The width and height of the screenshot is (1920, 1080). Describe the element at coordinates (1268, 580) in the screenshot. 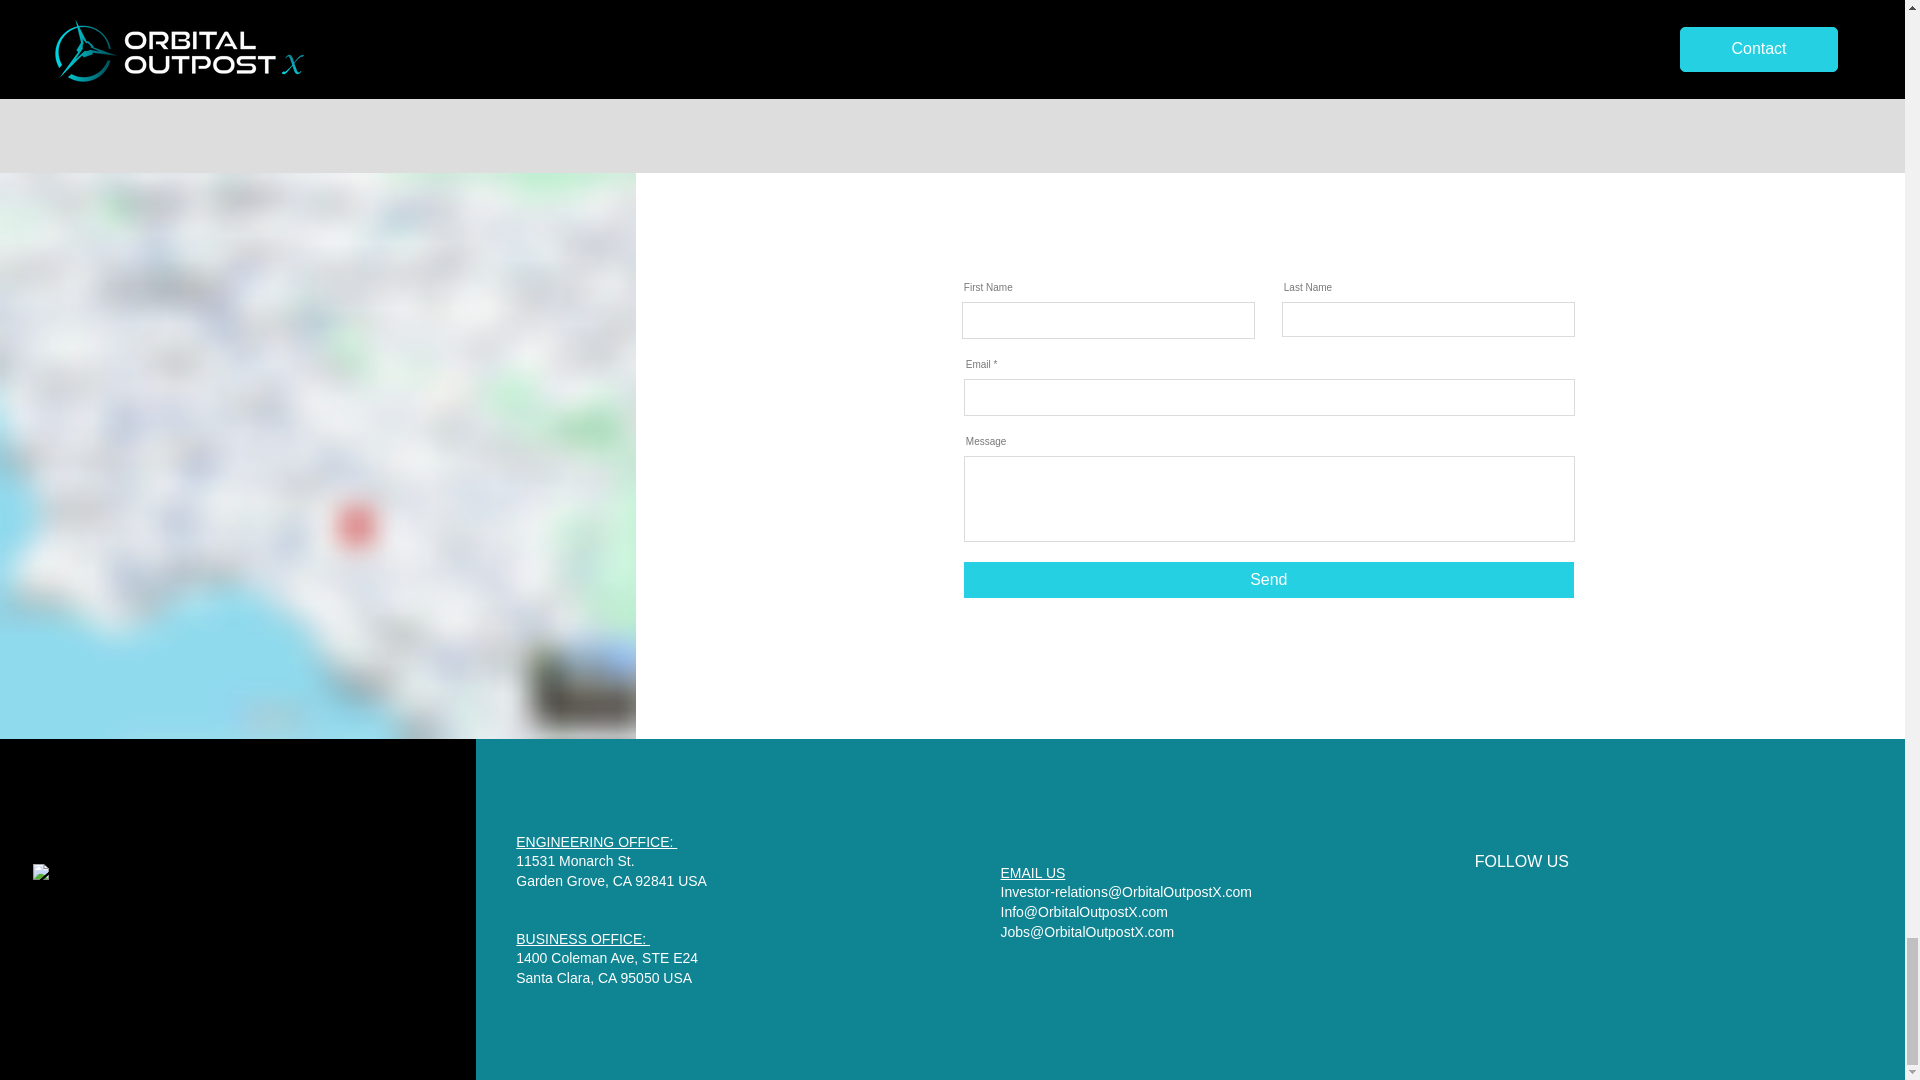

I see `Send` at that location.